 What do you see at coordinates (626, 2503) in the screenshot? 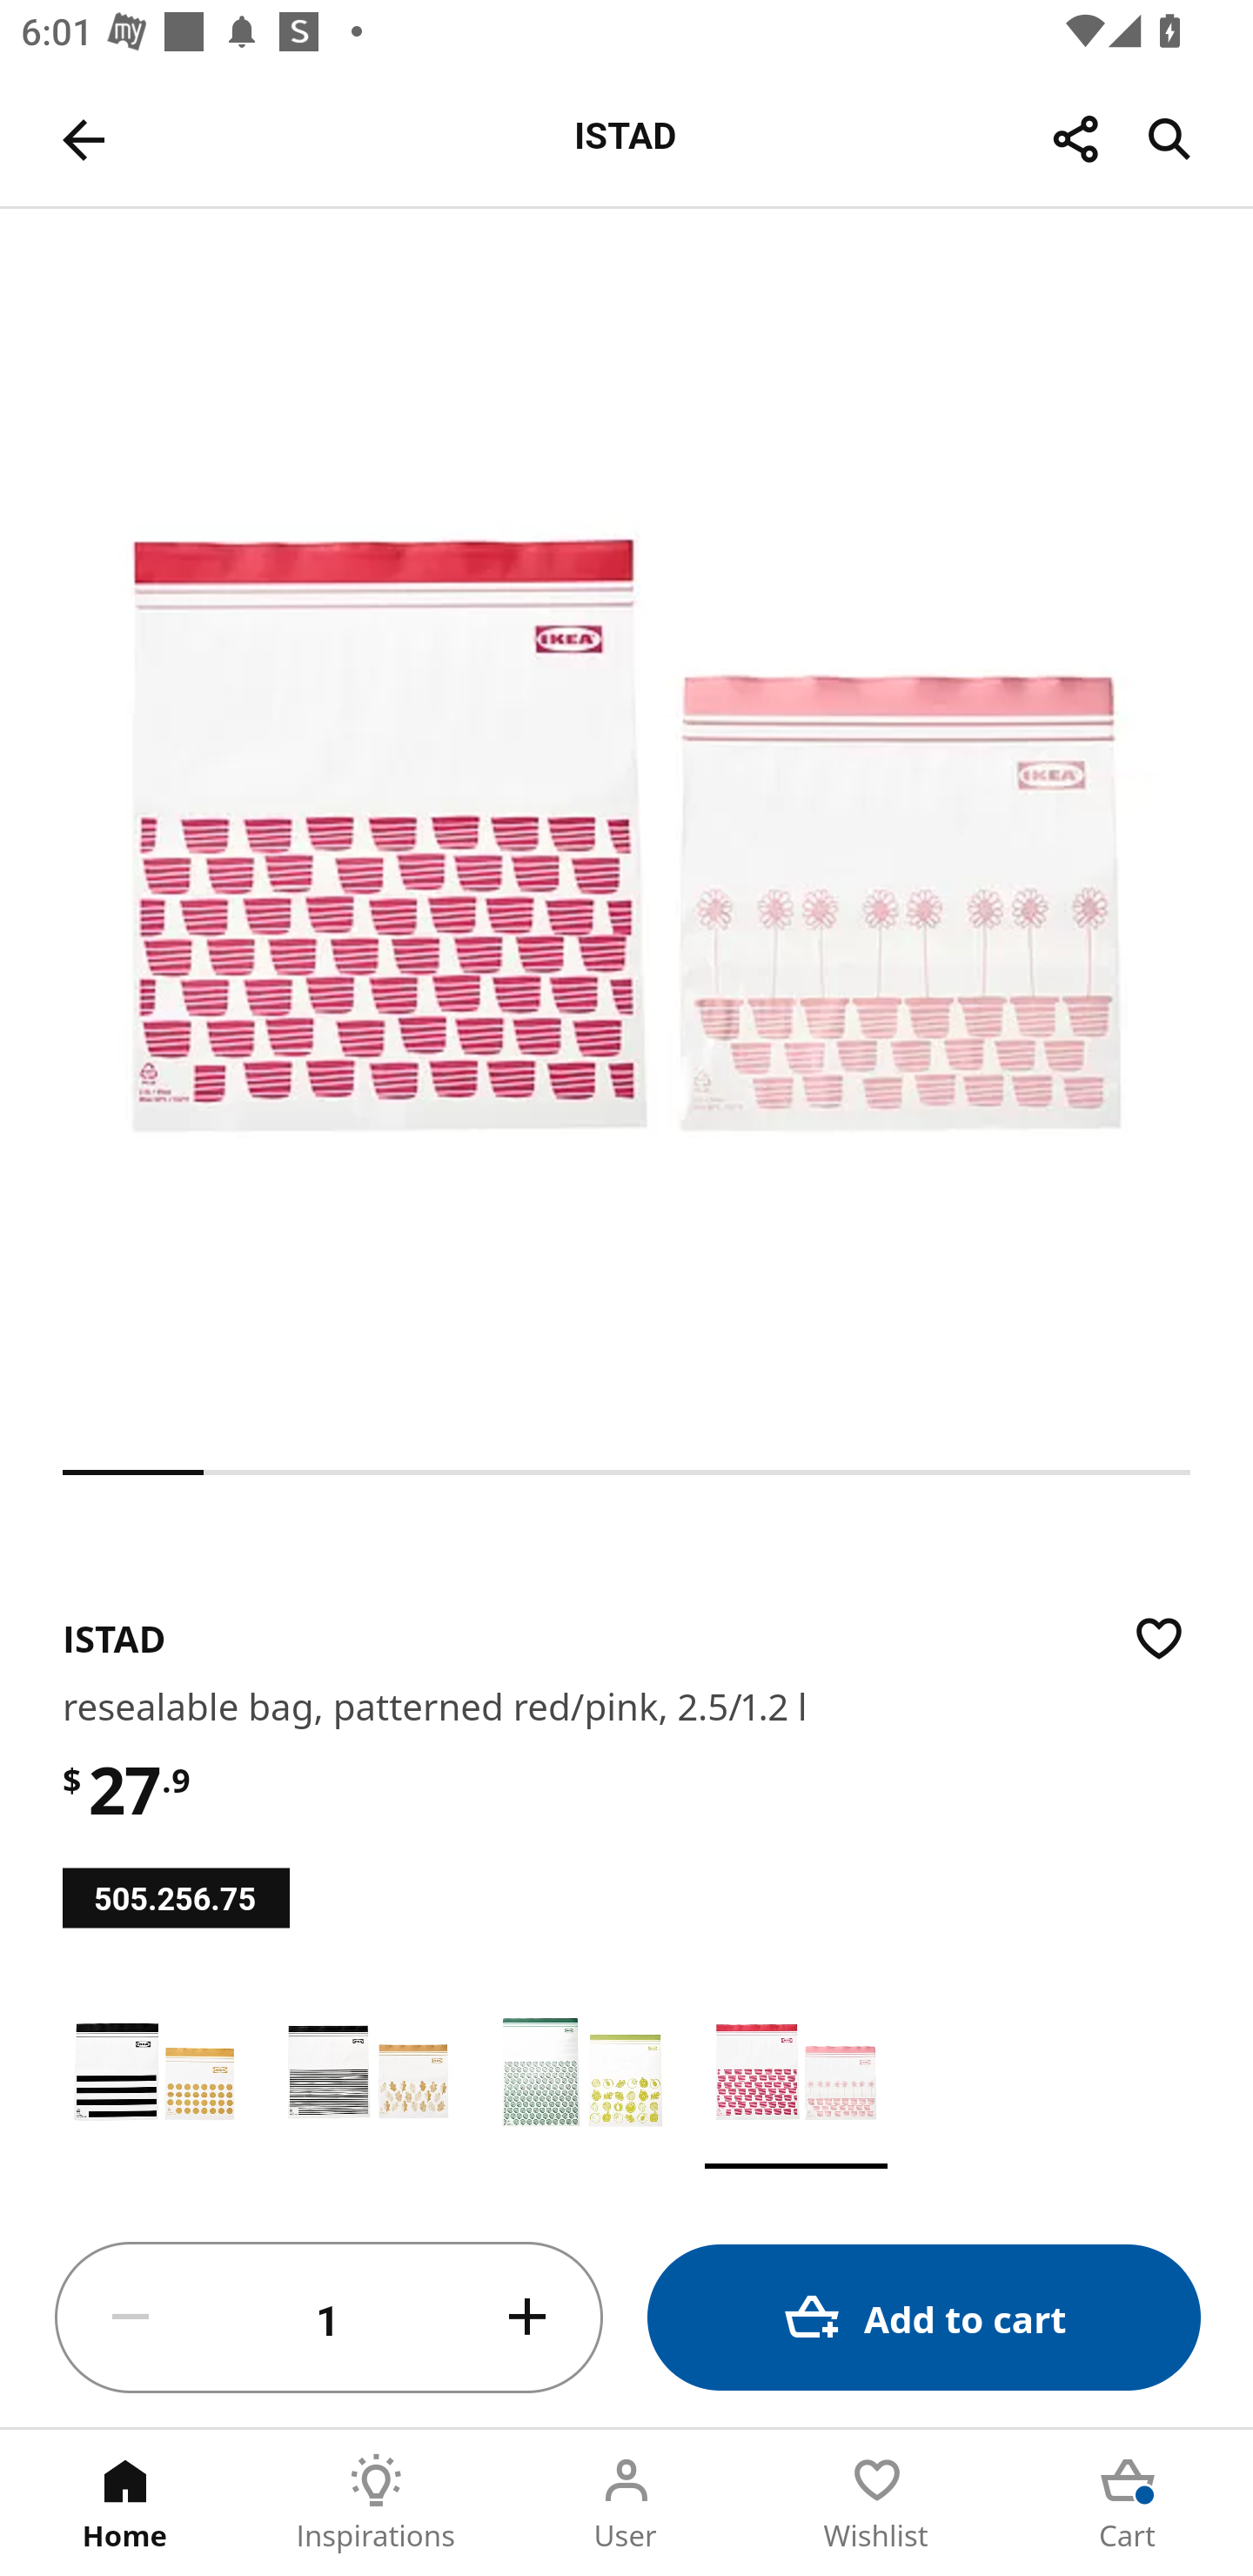
I see `User
Tab 3 of 5` at bounding box center [626, 2503].